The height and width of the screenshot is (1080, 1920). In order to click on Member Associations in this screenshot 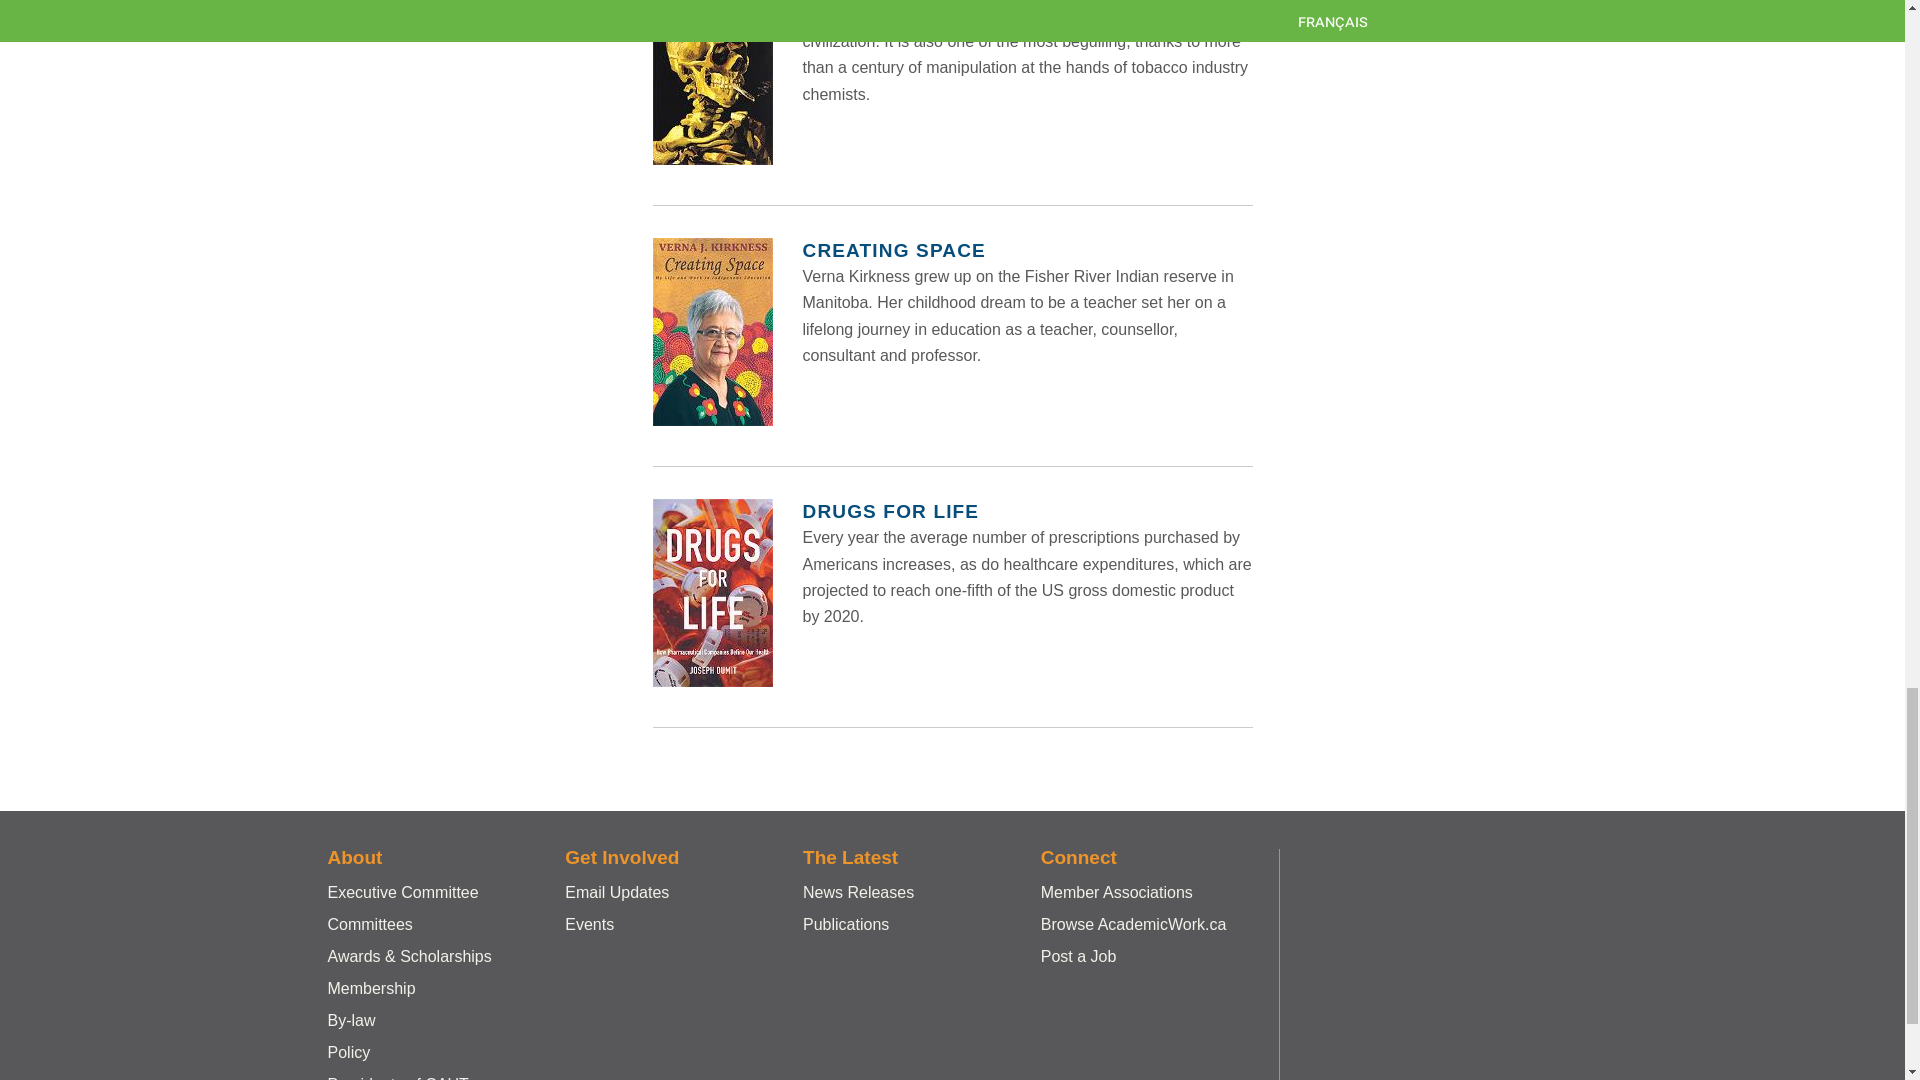, I will do `click(1116, 892)`.